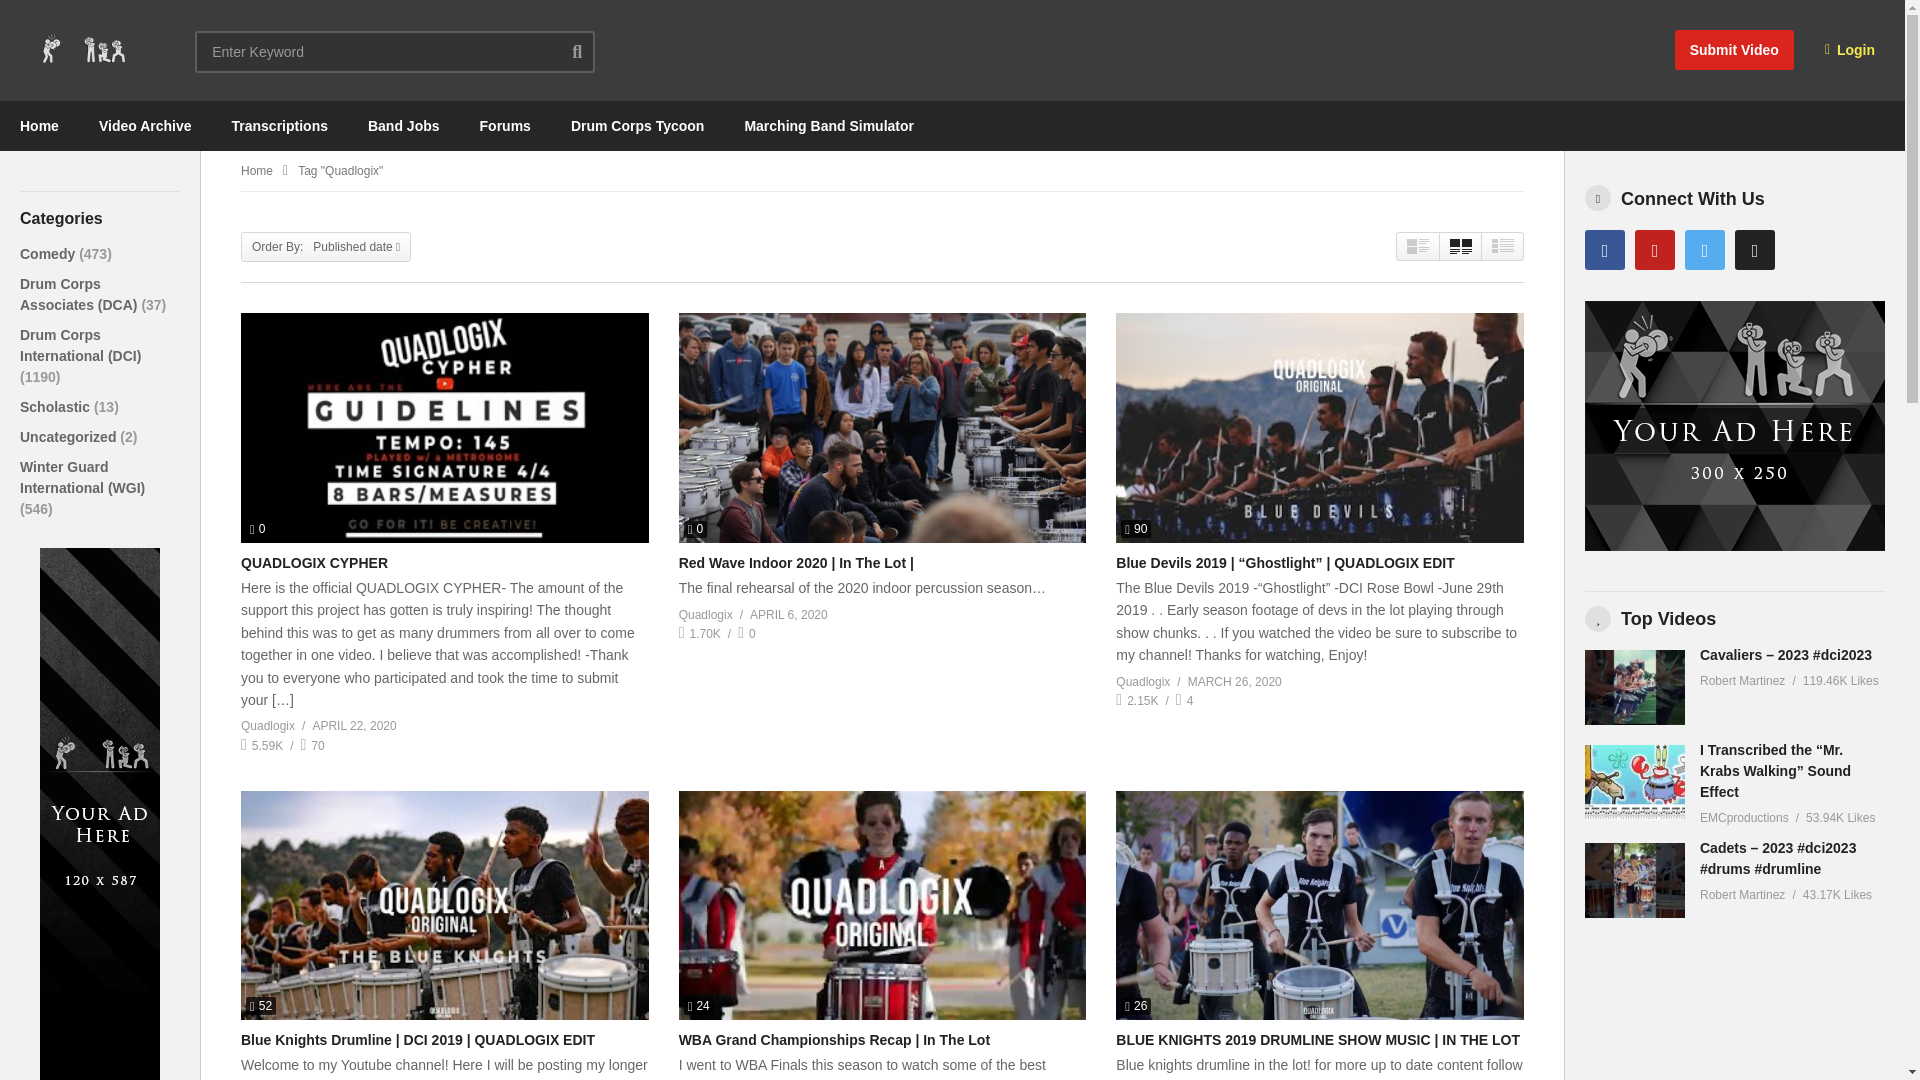 This screenshot has width=1920, height=1080. What do you see at coordinates (279, 126) in the screenshot?
I see `Transcriptions` at bounding box center [279, 126].